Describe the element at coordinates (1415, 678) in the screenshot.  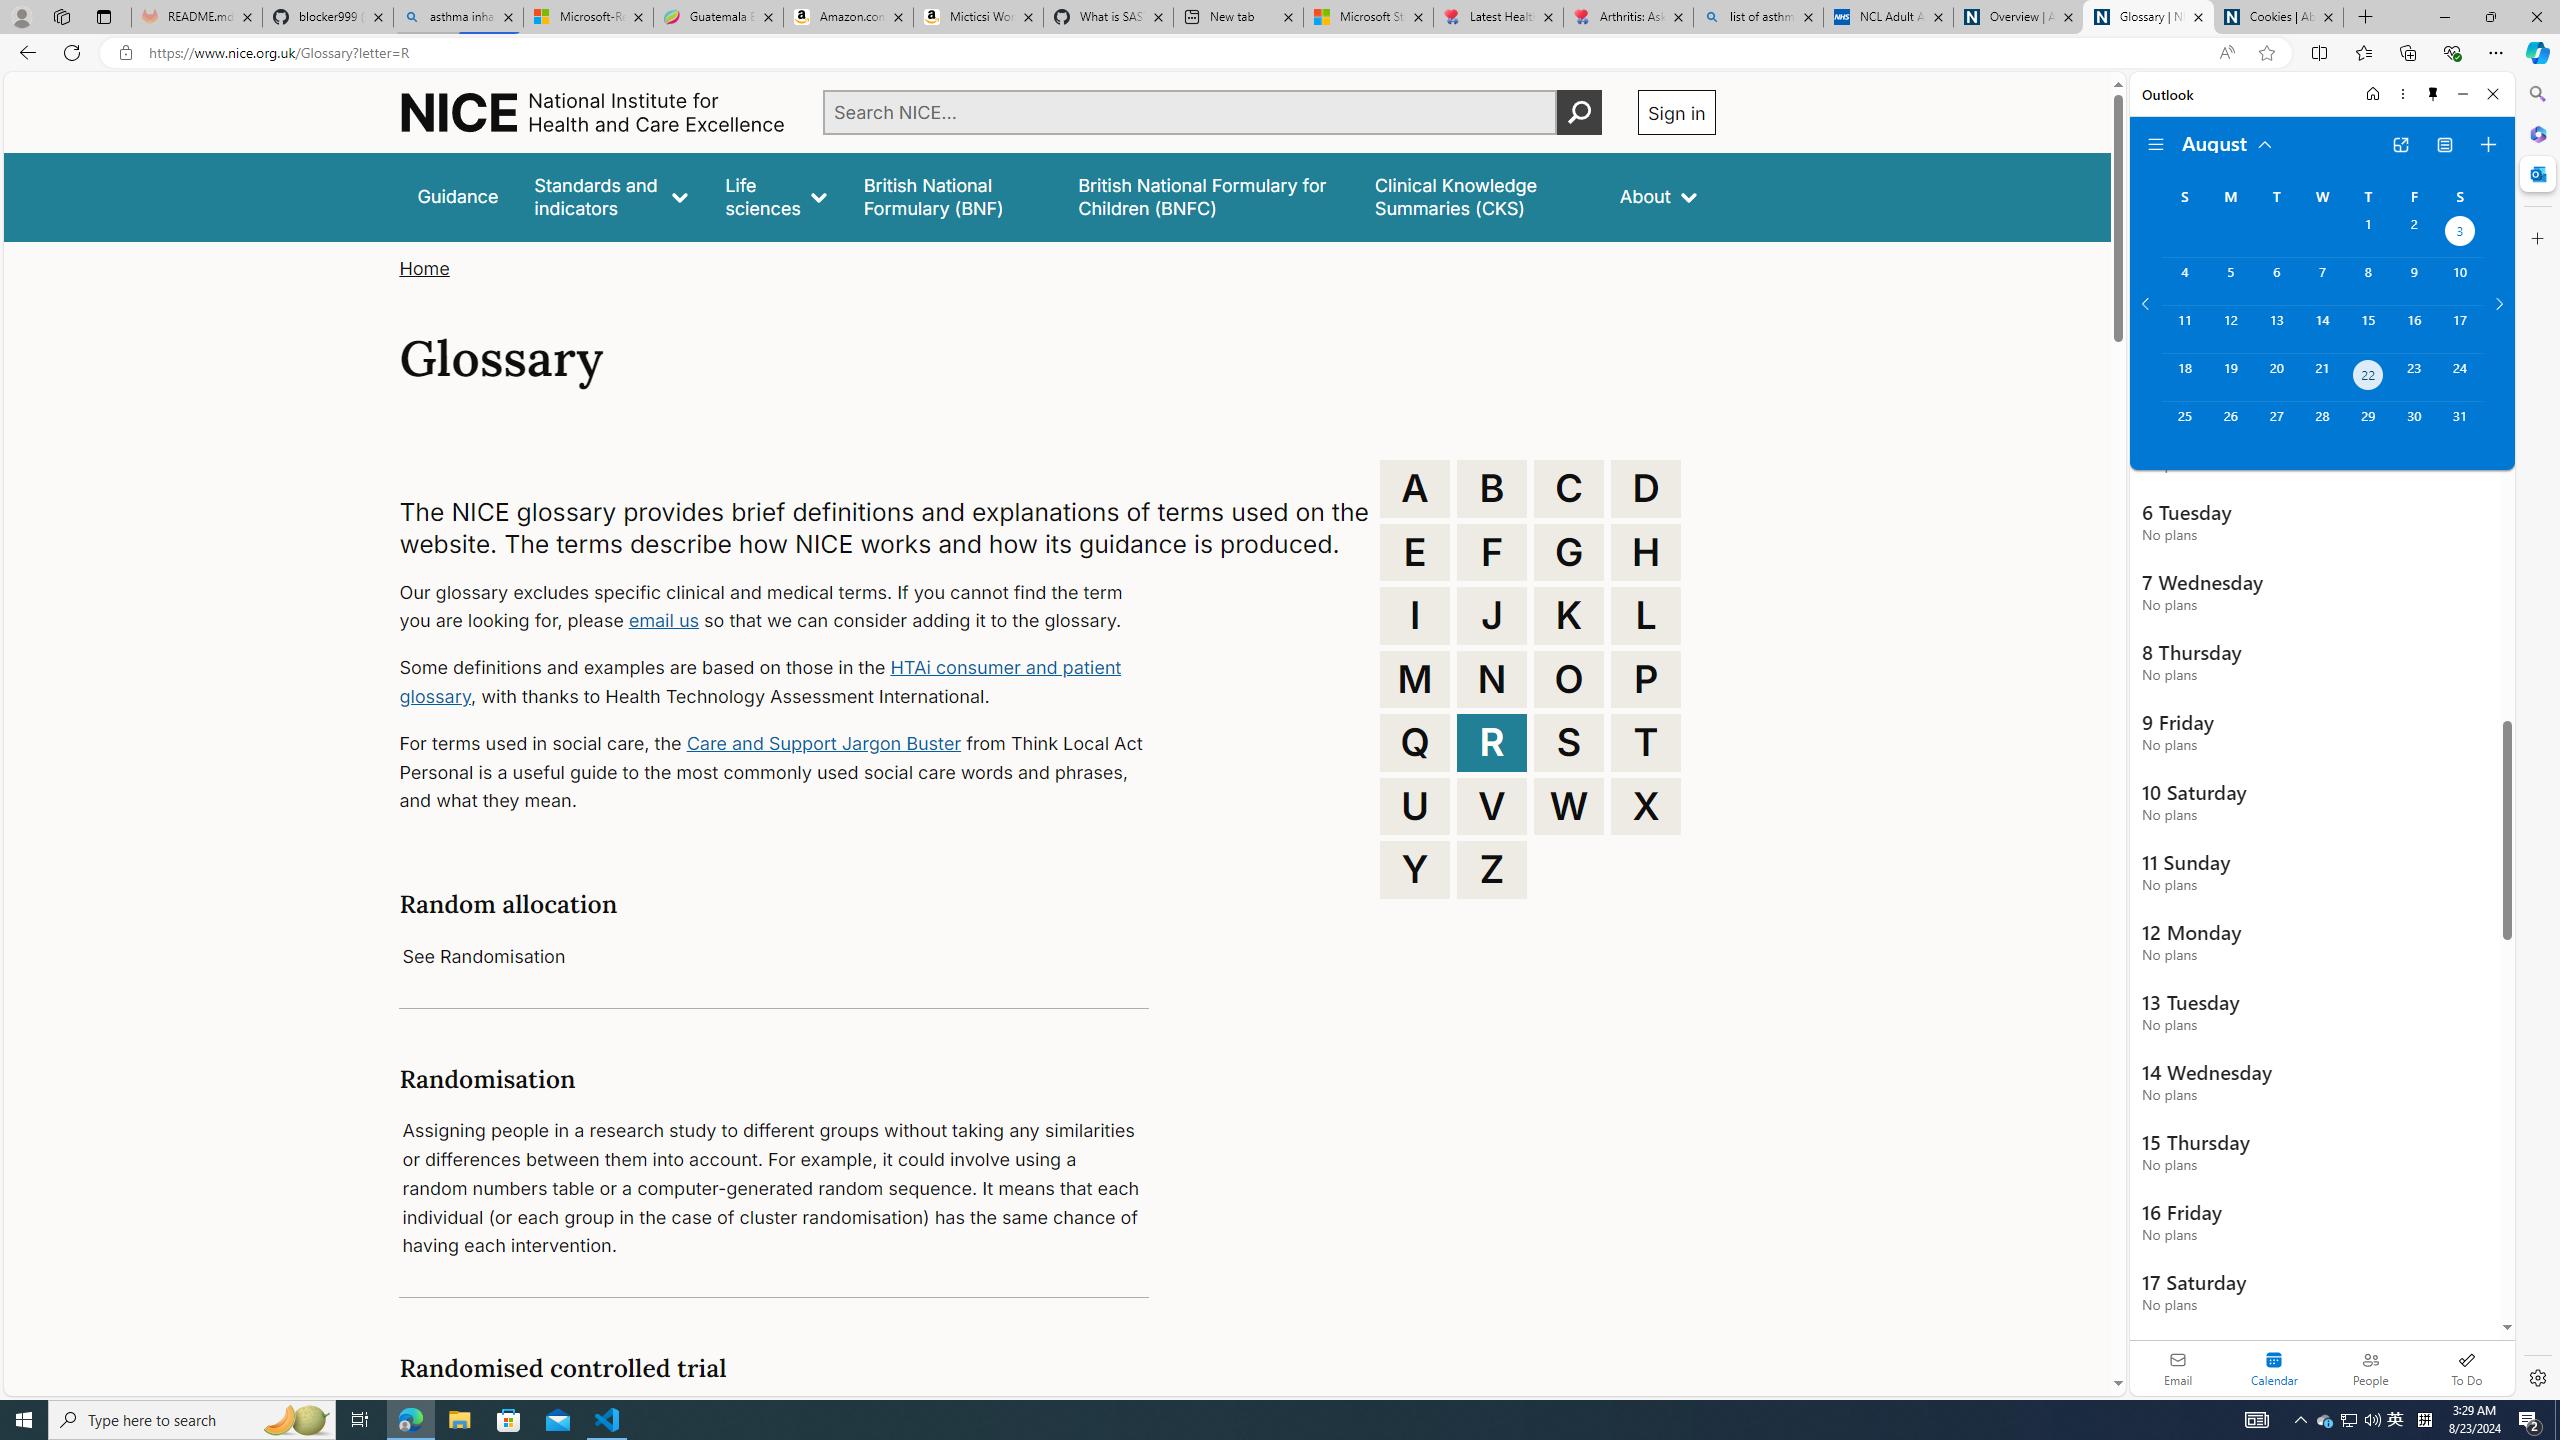
I see `M` at that location.